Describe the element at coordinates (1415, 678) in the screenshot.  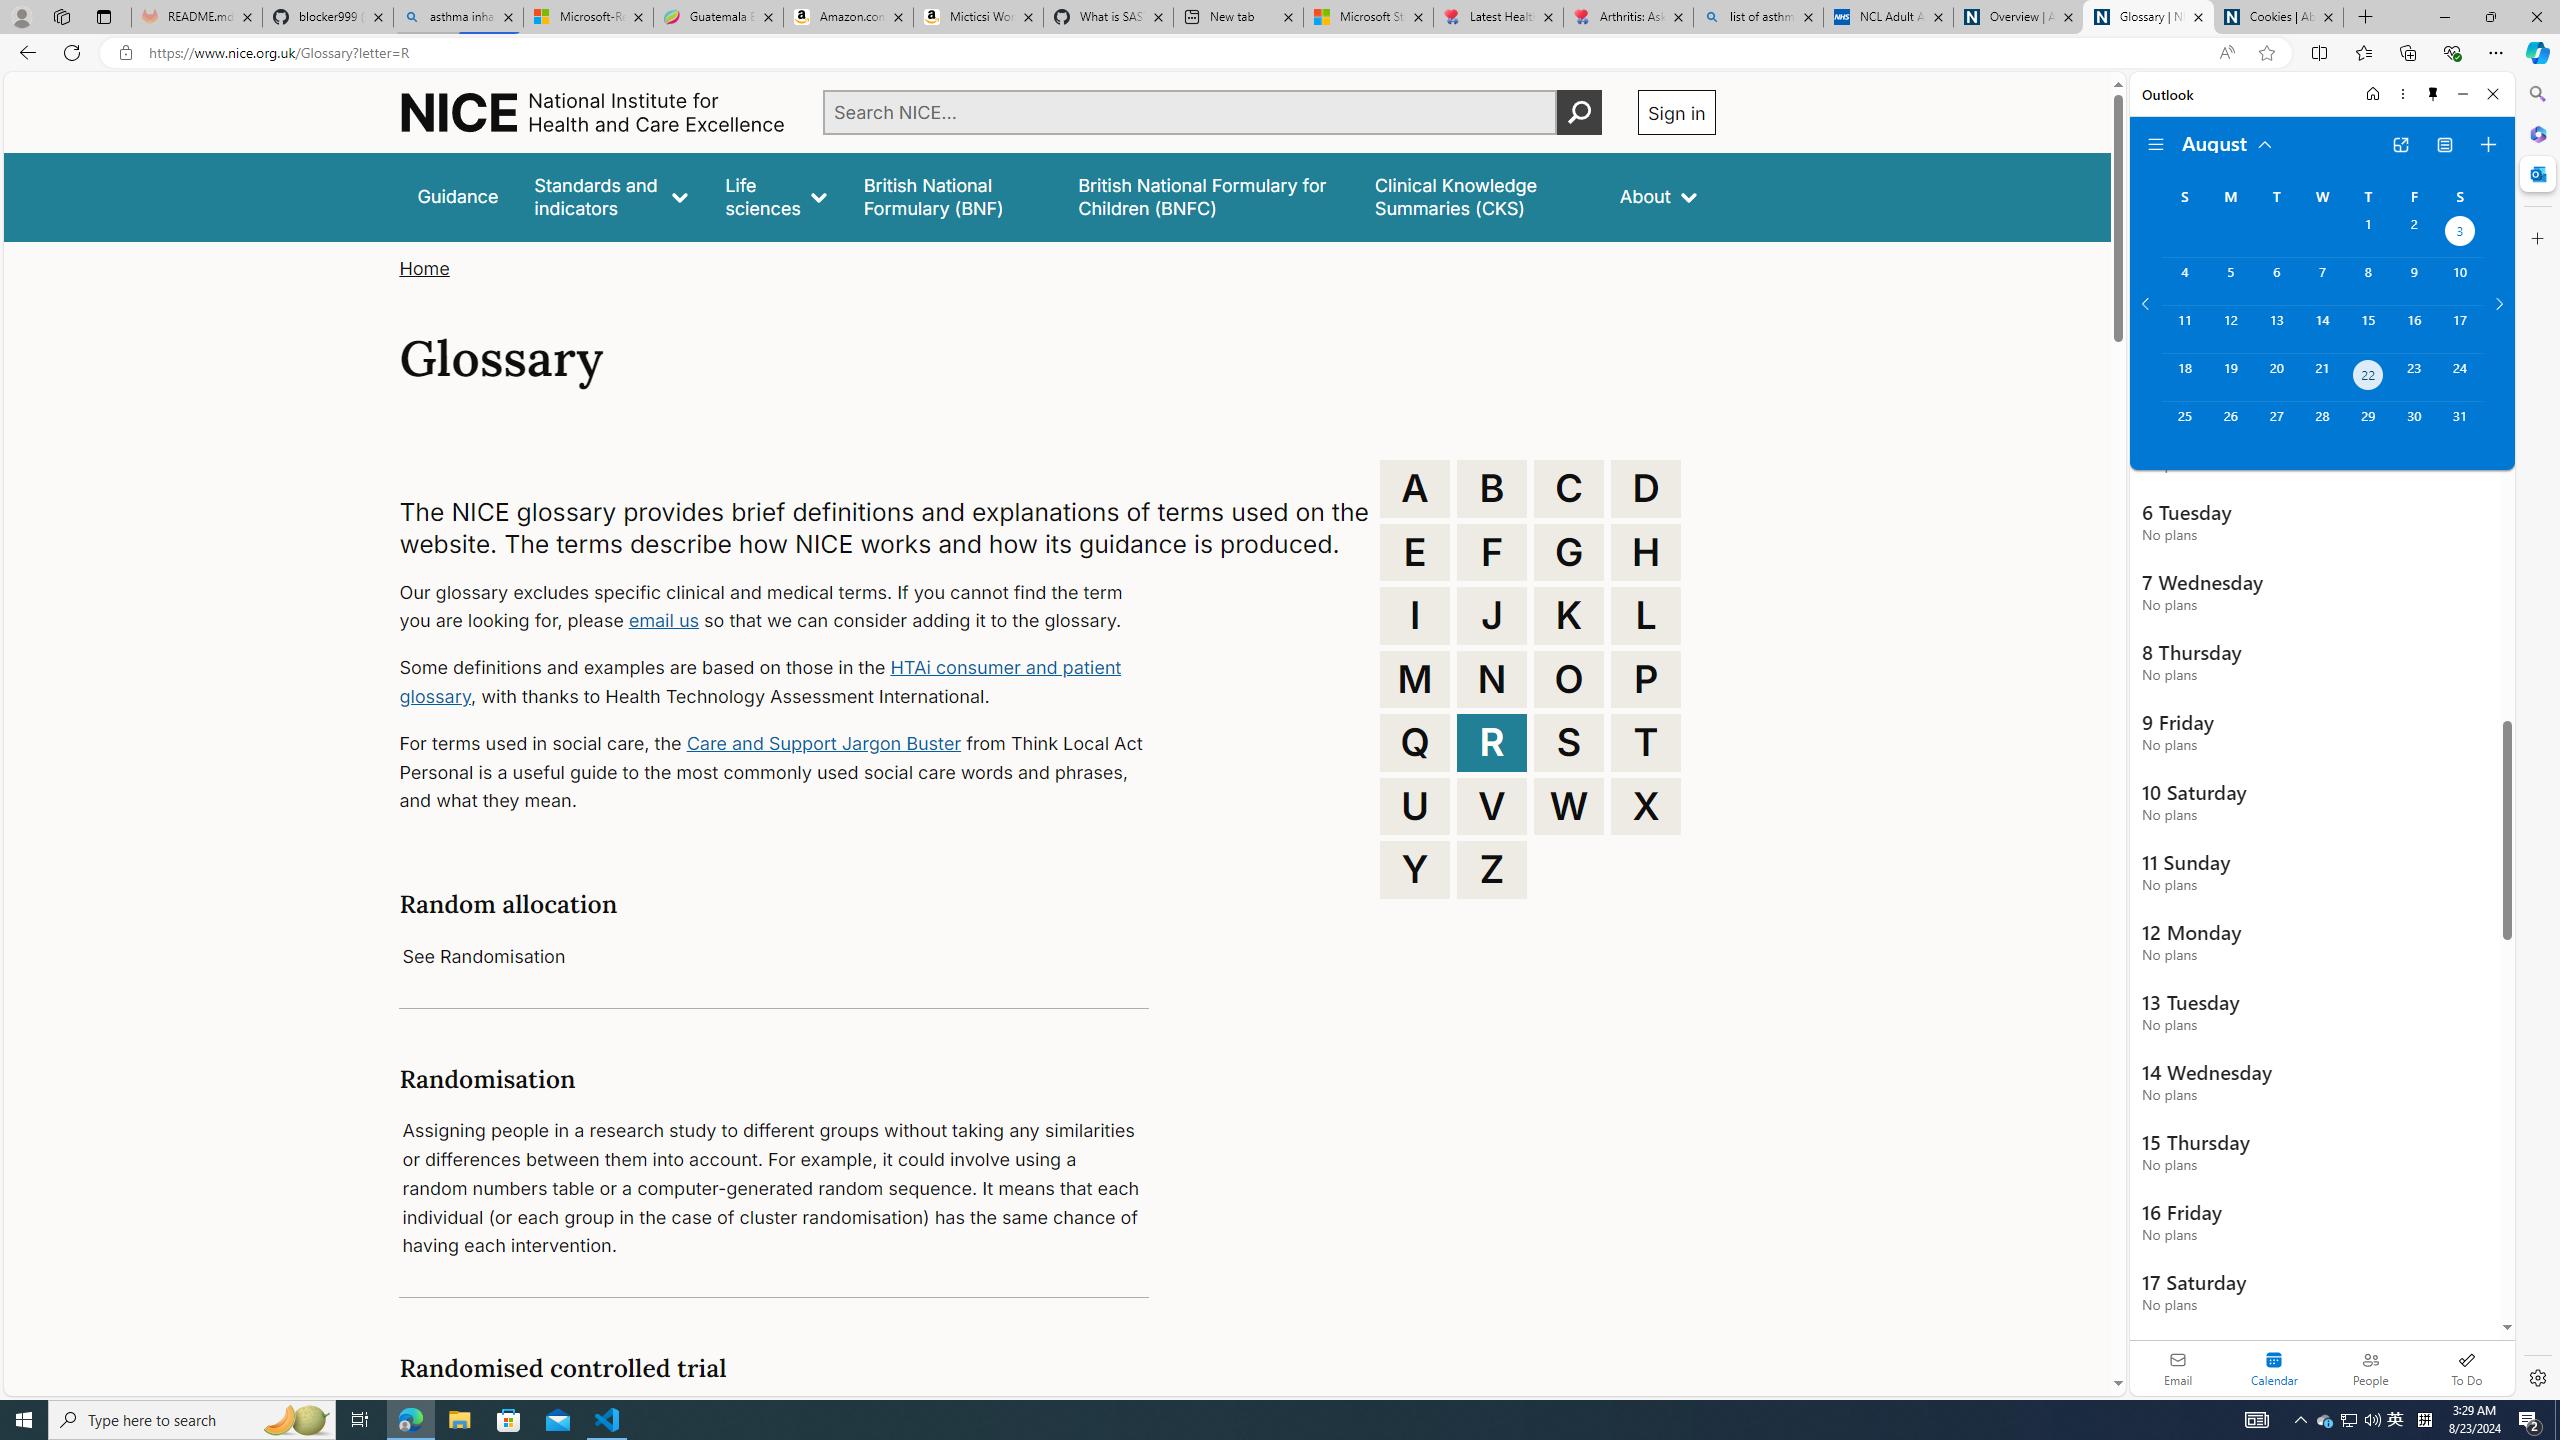
I see `M` at that location.